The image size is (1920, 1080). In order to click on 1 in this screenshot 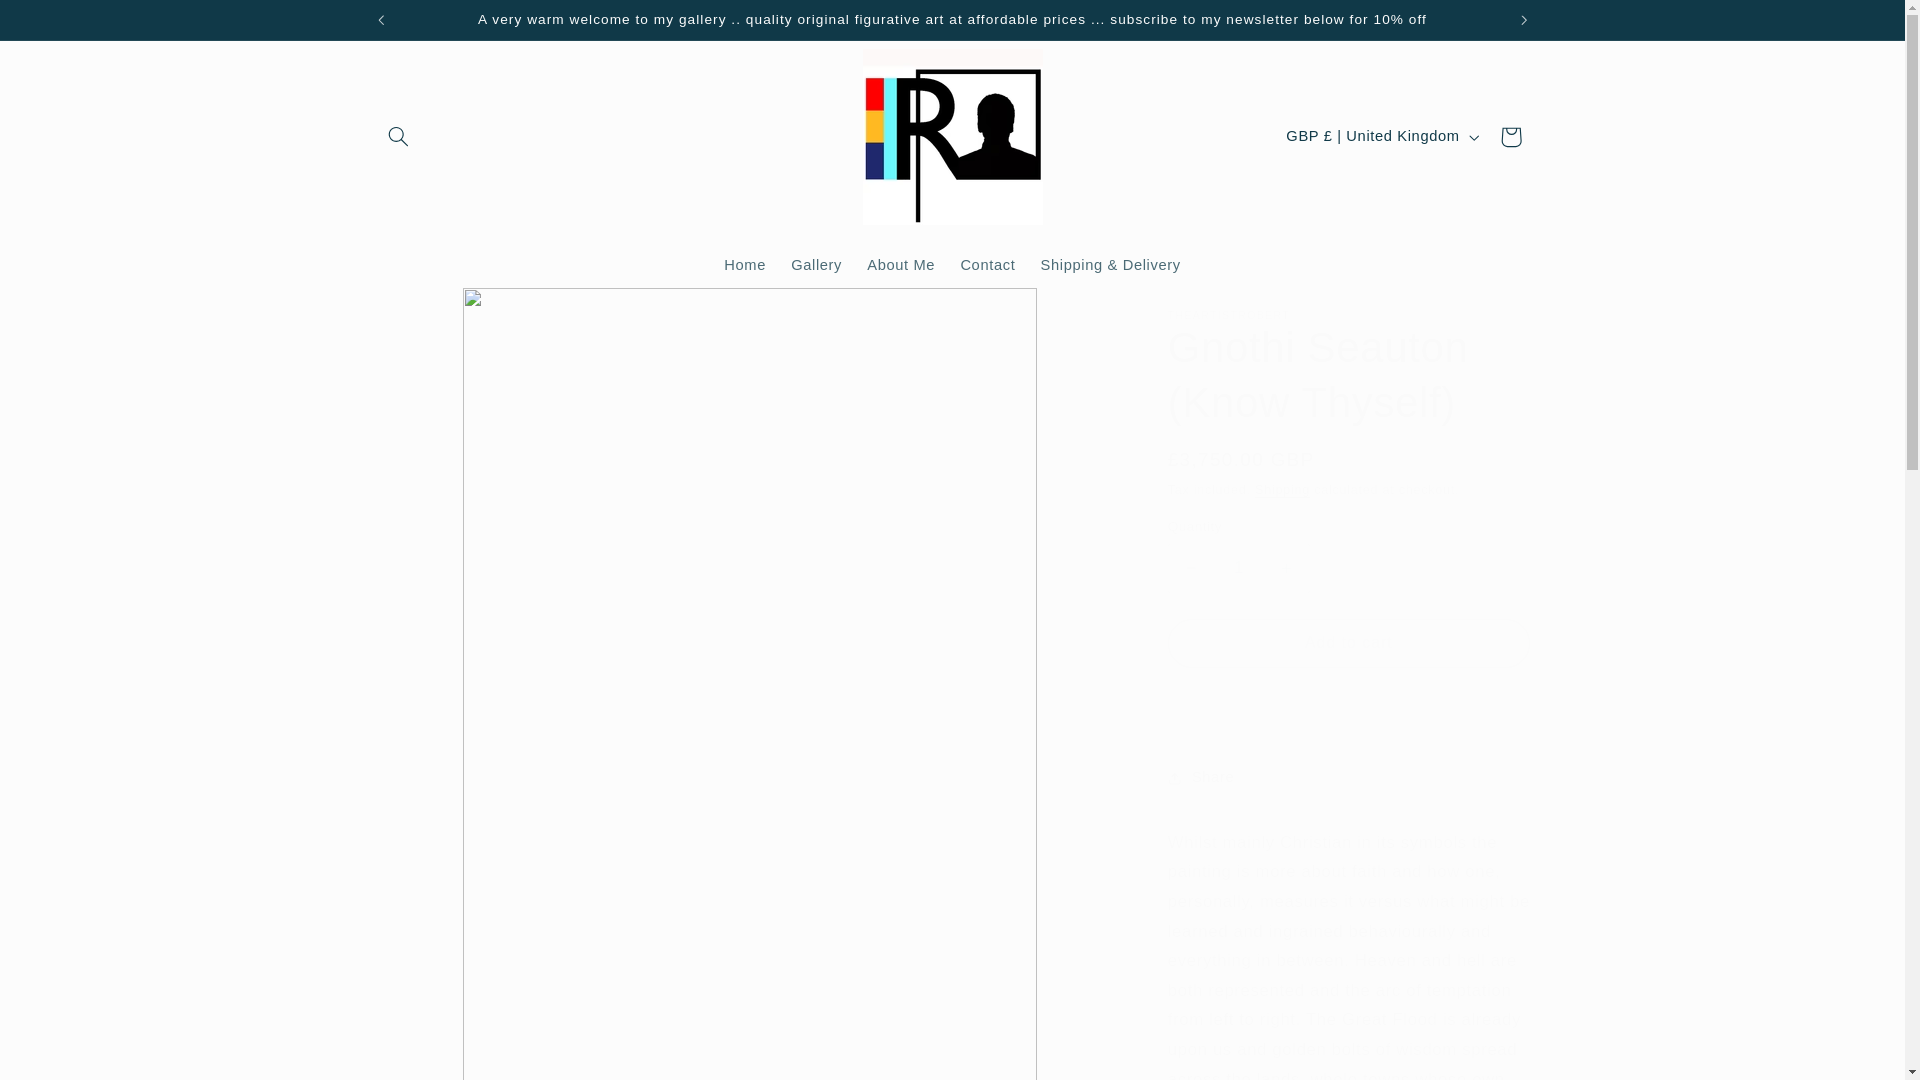, I will do `click(1238, 568)`.